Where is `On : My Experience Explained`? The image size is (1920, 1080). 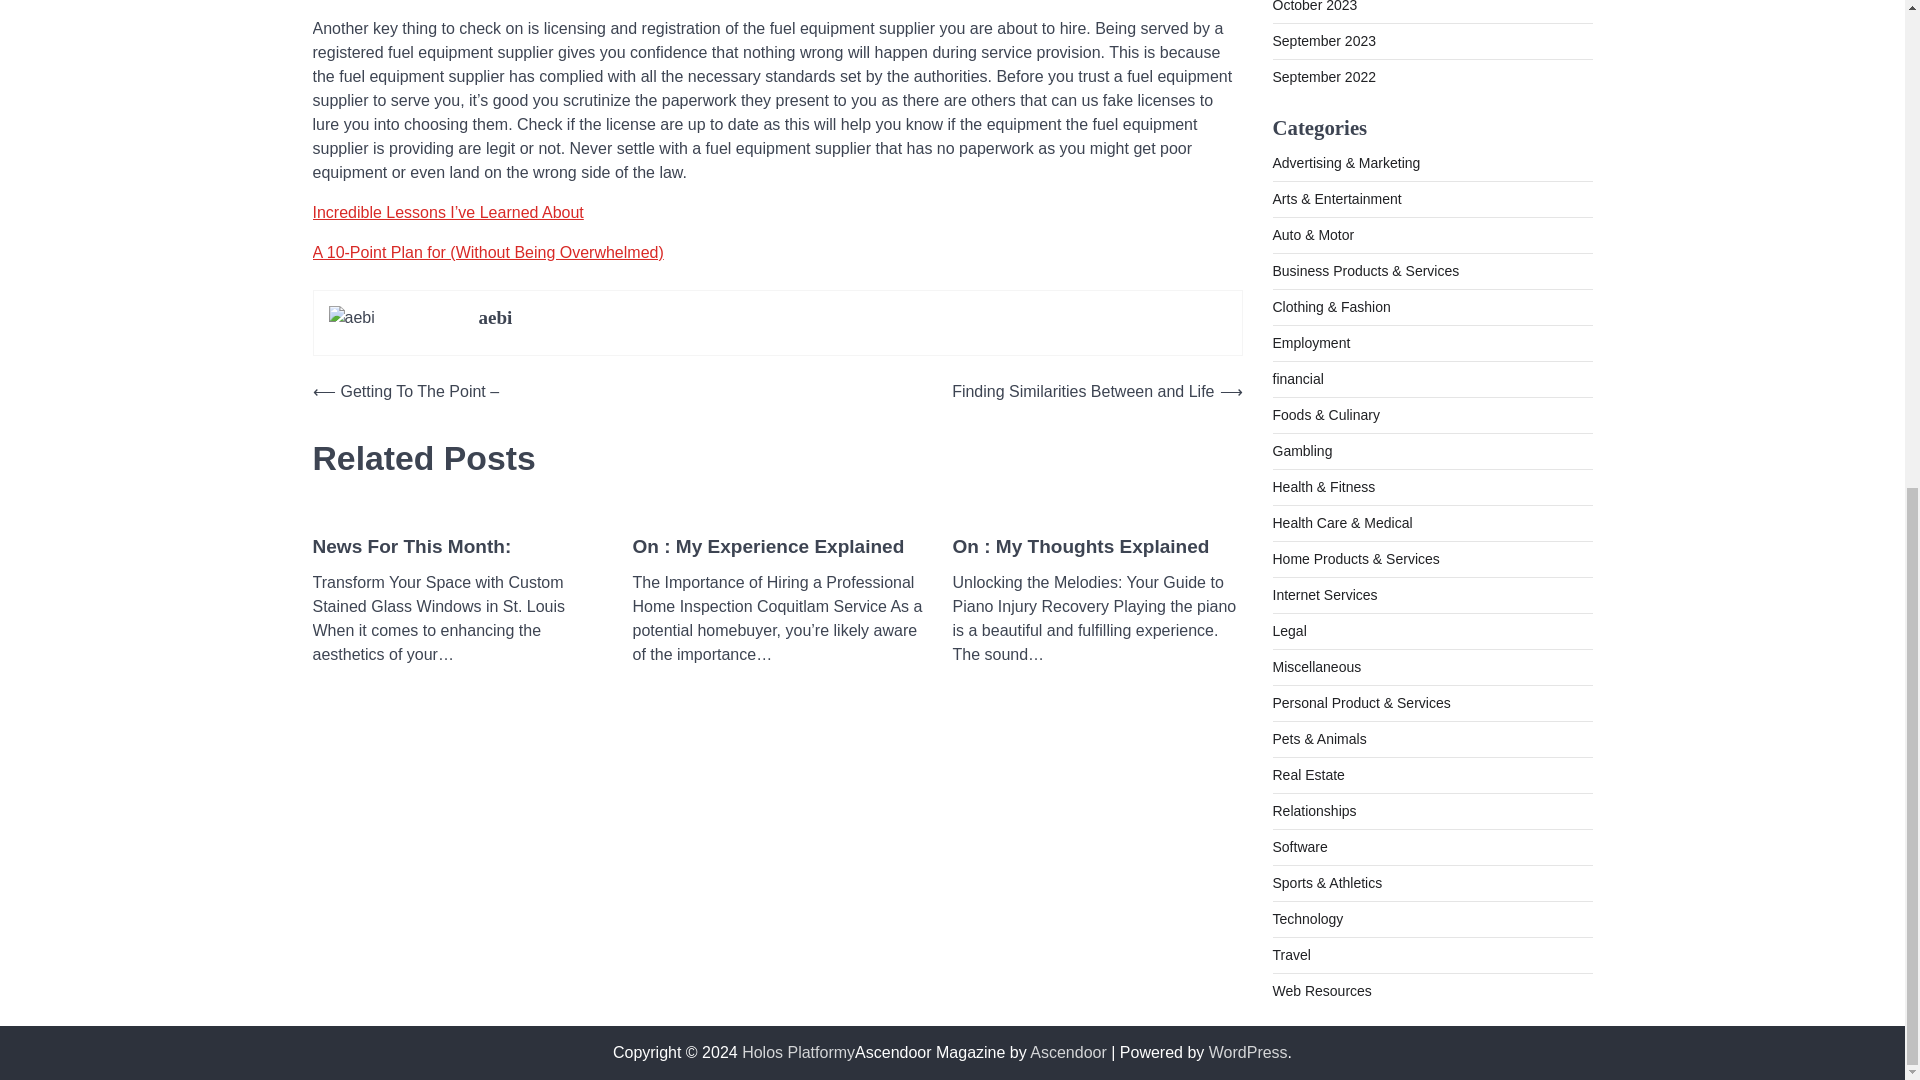
On : My Experience Explained is located at coordinates (768, 547).